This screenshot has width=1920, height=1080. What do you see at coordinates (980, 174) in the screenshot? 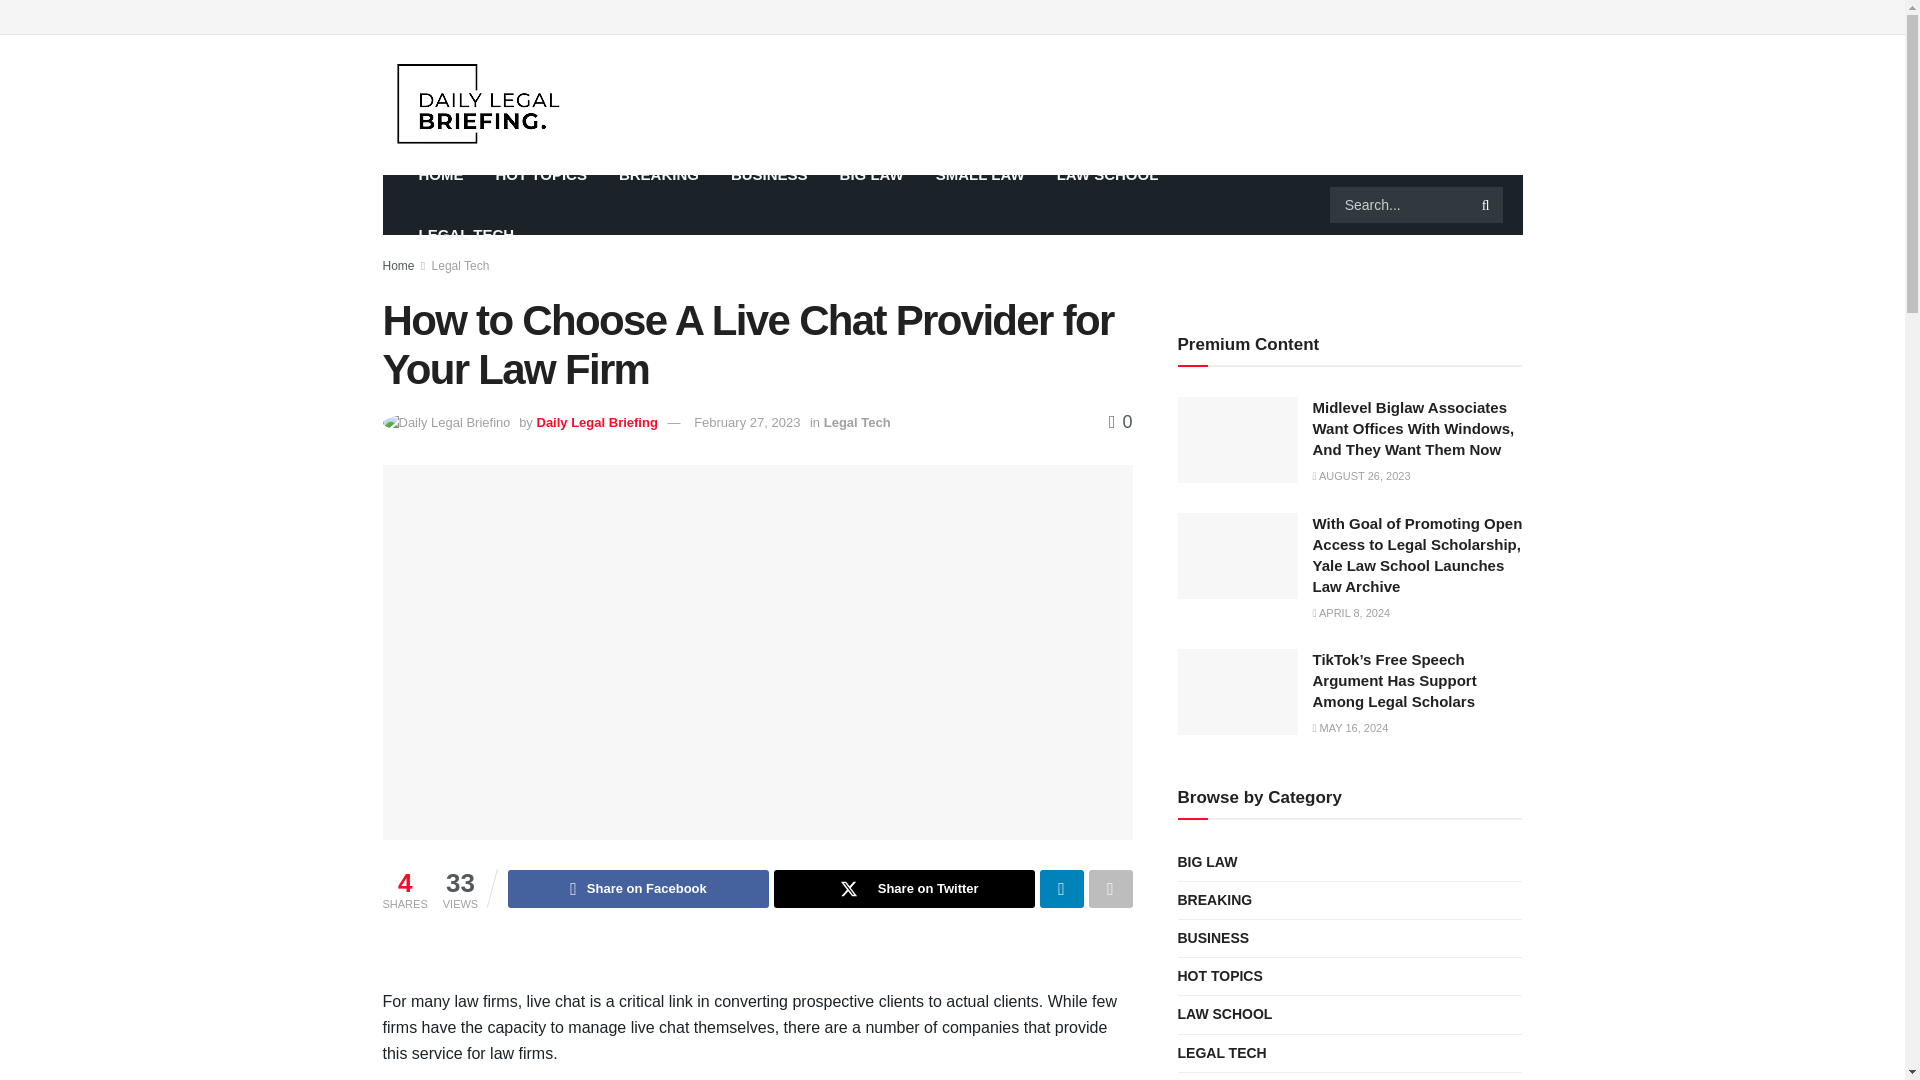
I see `SMALL LAW` at bounding box center [980, 174].